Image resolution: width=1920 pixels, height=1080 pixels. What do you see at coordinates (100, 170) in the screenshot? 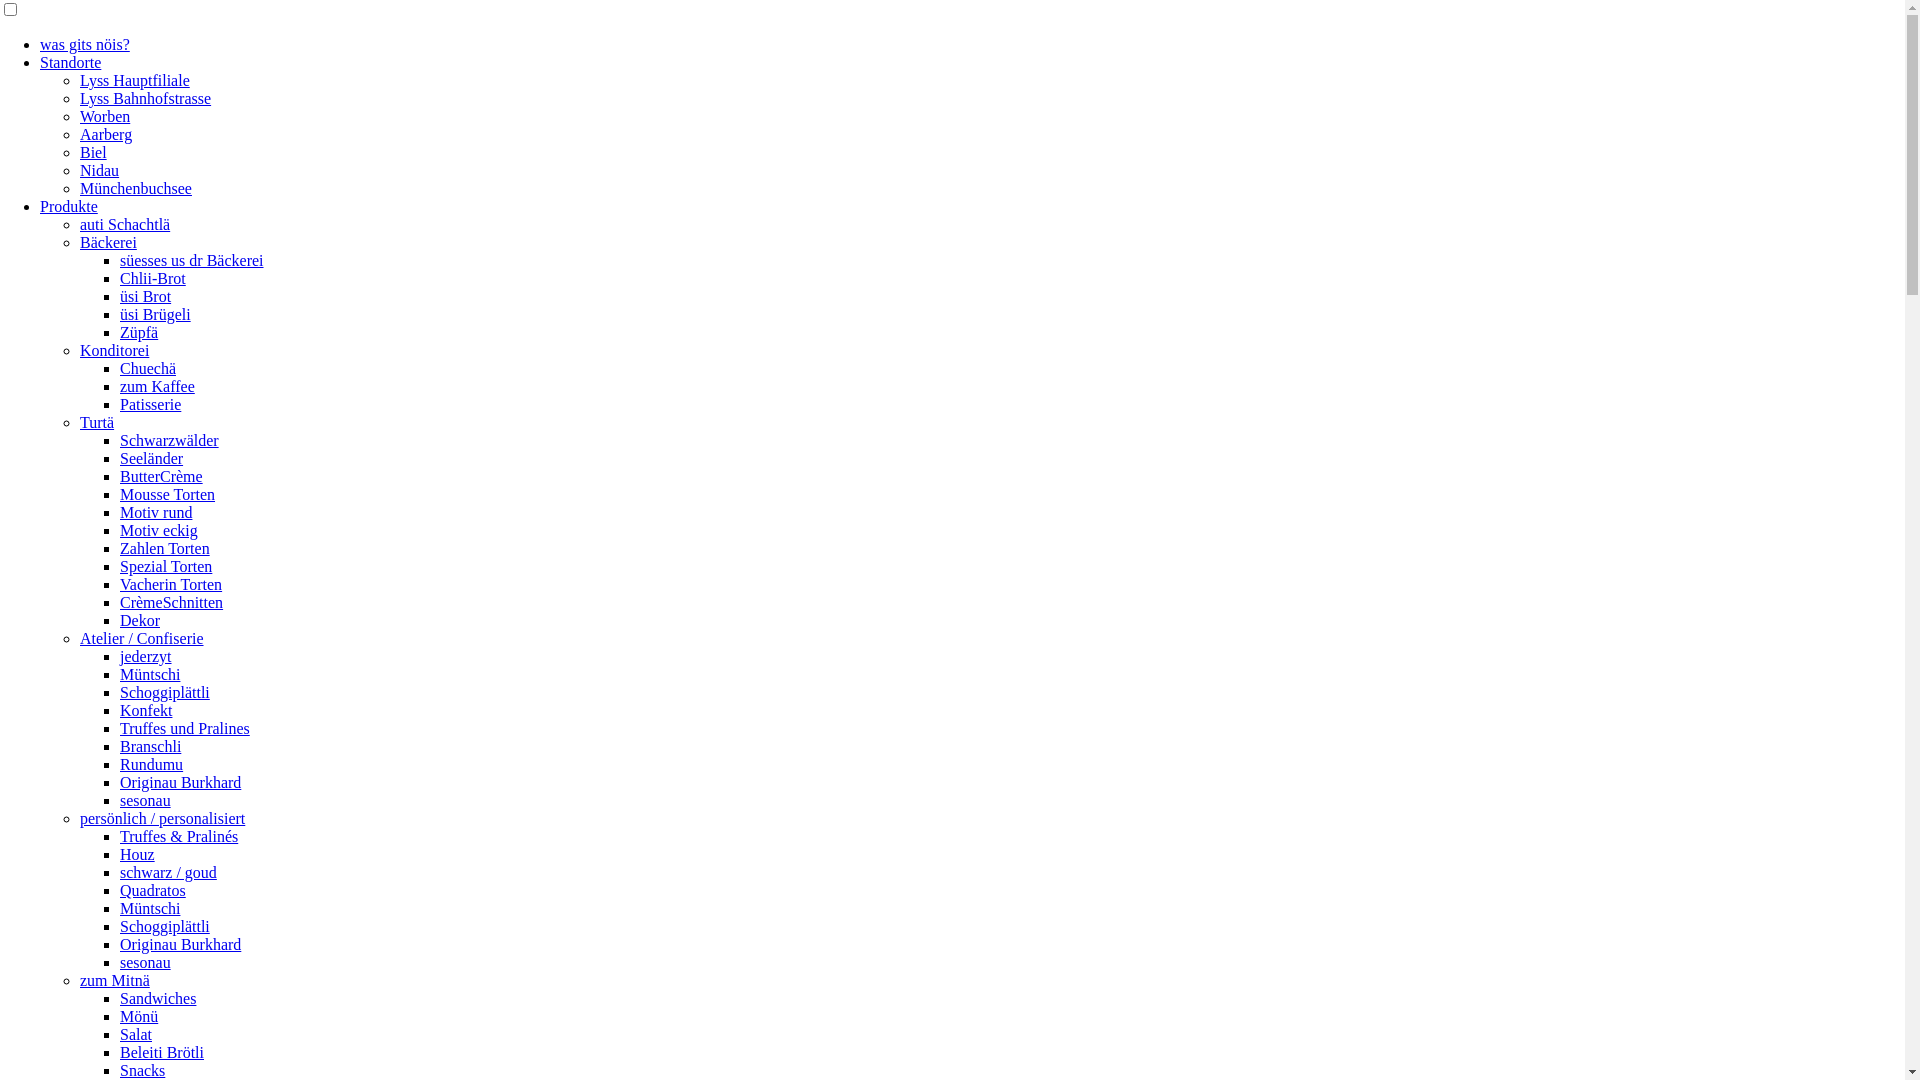
I see `Nidau` at bounding box center [100, 170].